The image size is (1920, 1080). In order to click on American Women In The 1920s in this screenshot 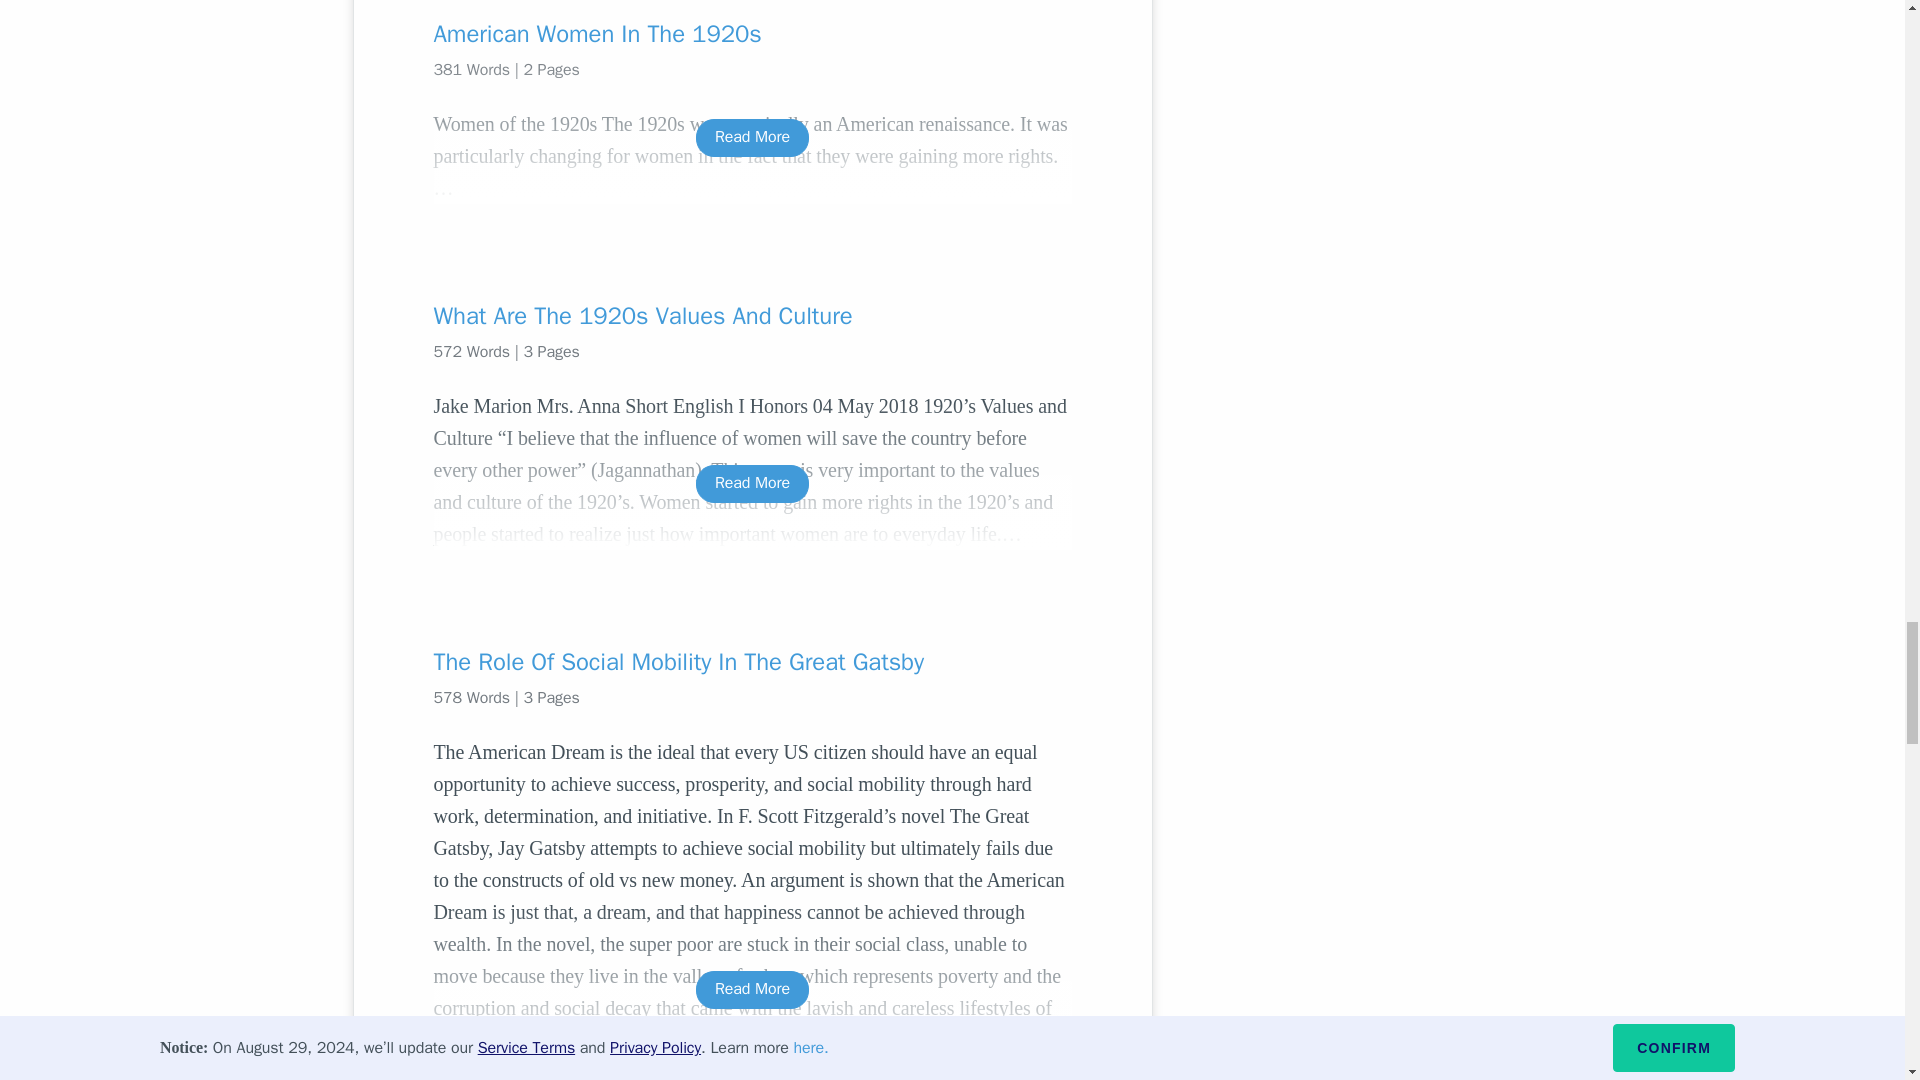, I will do `click(752, 34)`.